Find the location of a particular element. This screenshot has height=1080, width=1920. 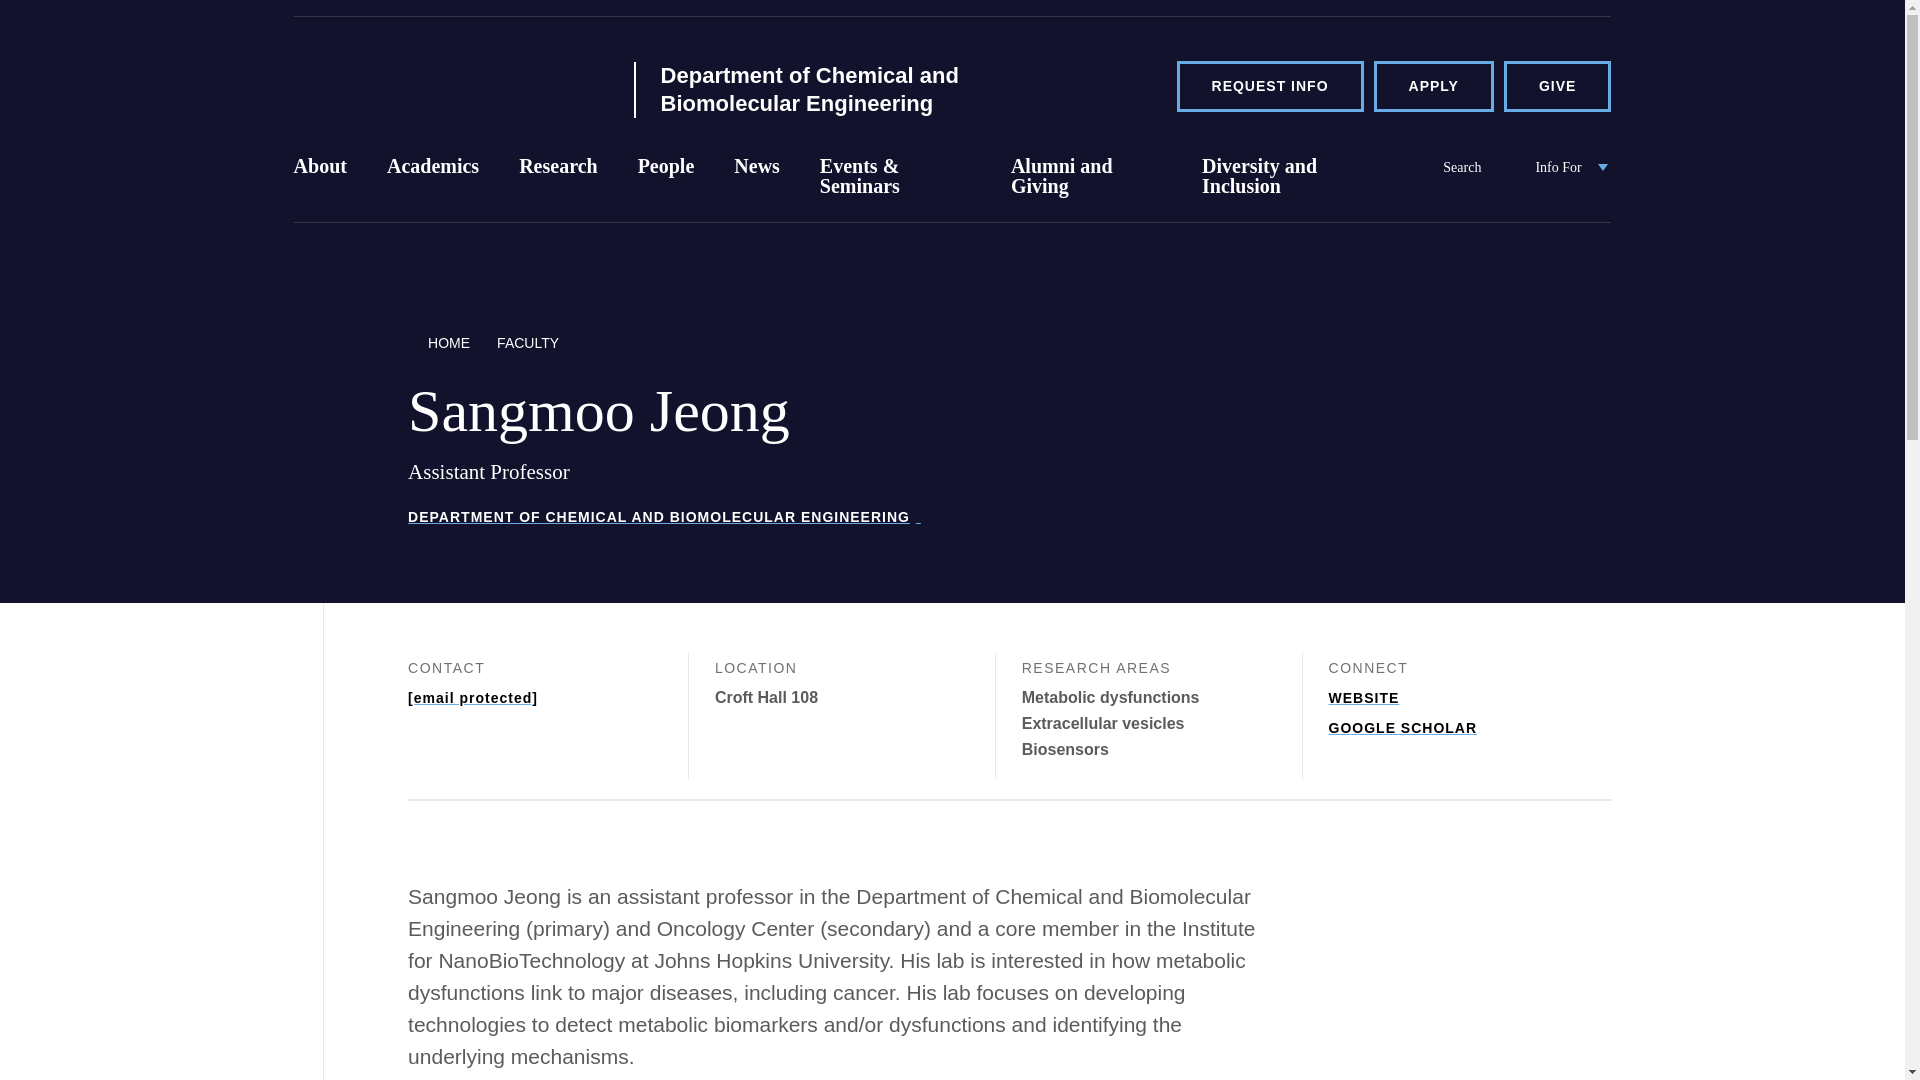

News is located at coordinates (757, 183).